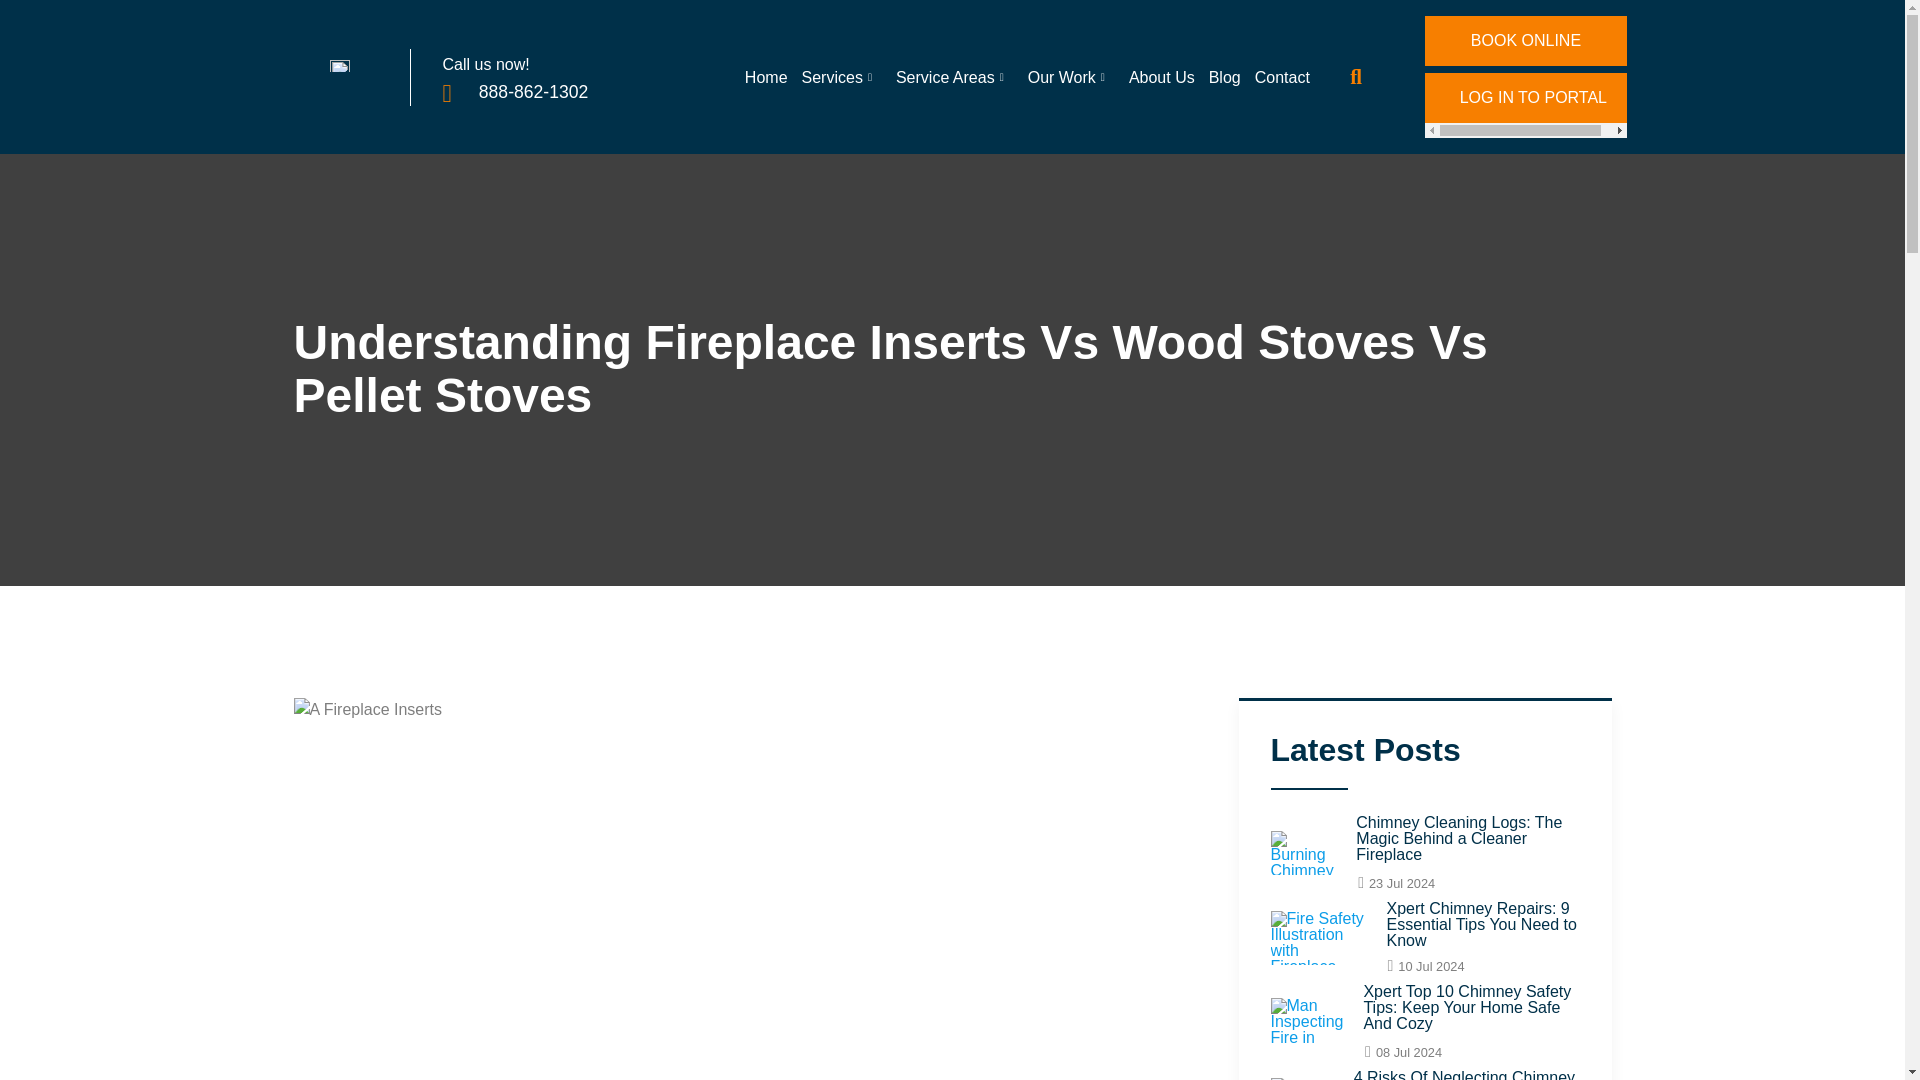 This screenshot has height=1080, width=1920. What do you see at coordinates (834, 89) in the screenshot?
I see `Services` at bounding box center [834, 89].